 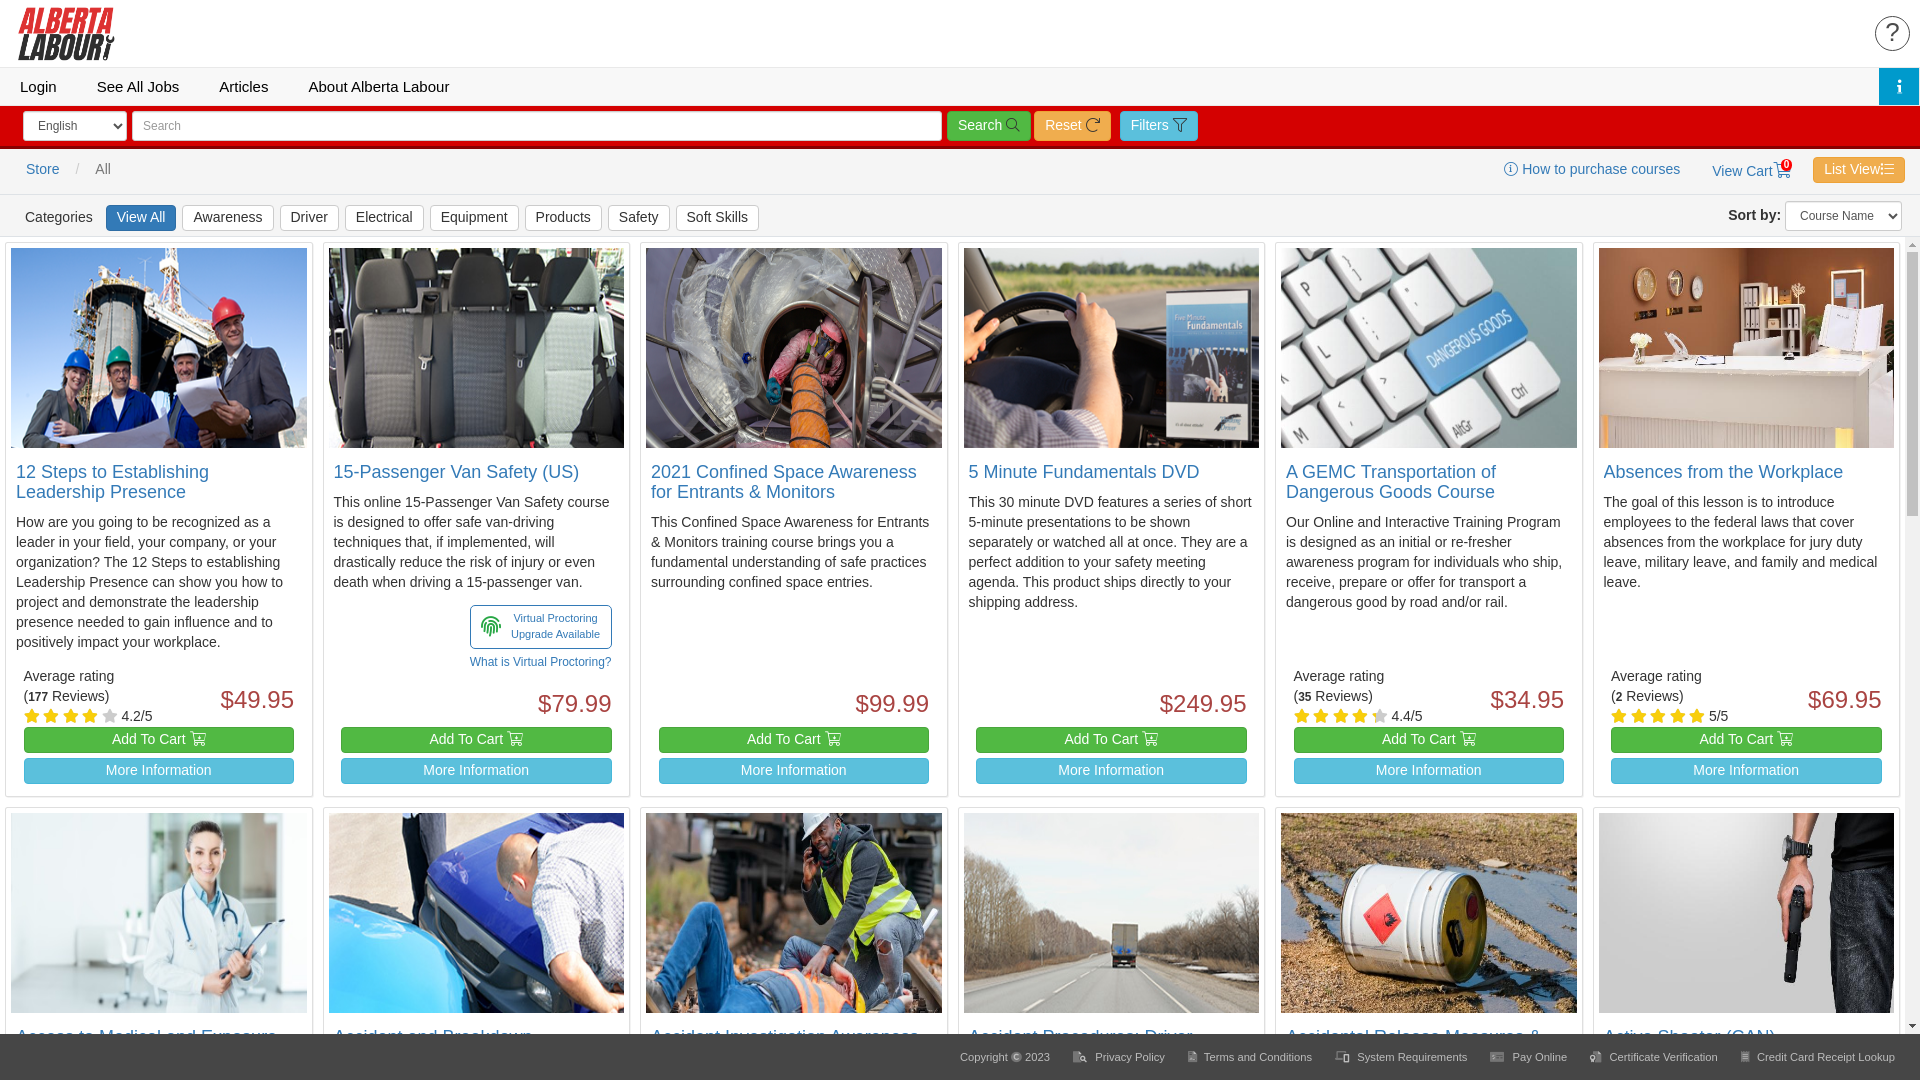 I want to click on More Information, so click(x=1430, y=771).